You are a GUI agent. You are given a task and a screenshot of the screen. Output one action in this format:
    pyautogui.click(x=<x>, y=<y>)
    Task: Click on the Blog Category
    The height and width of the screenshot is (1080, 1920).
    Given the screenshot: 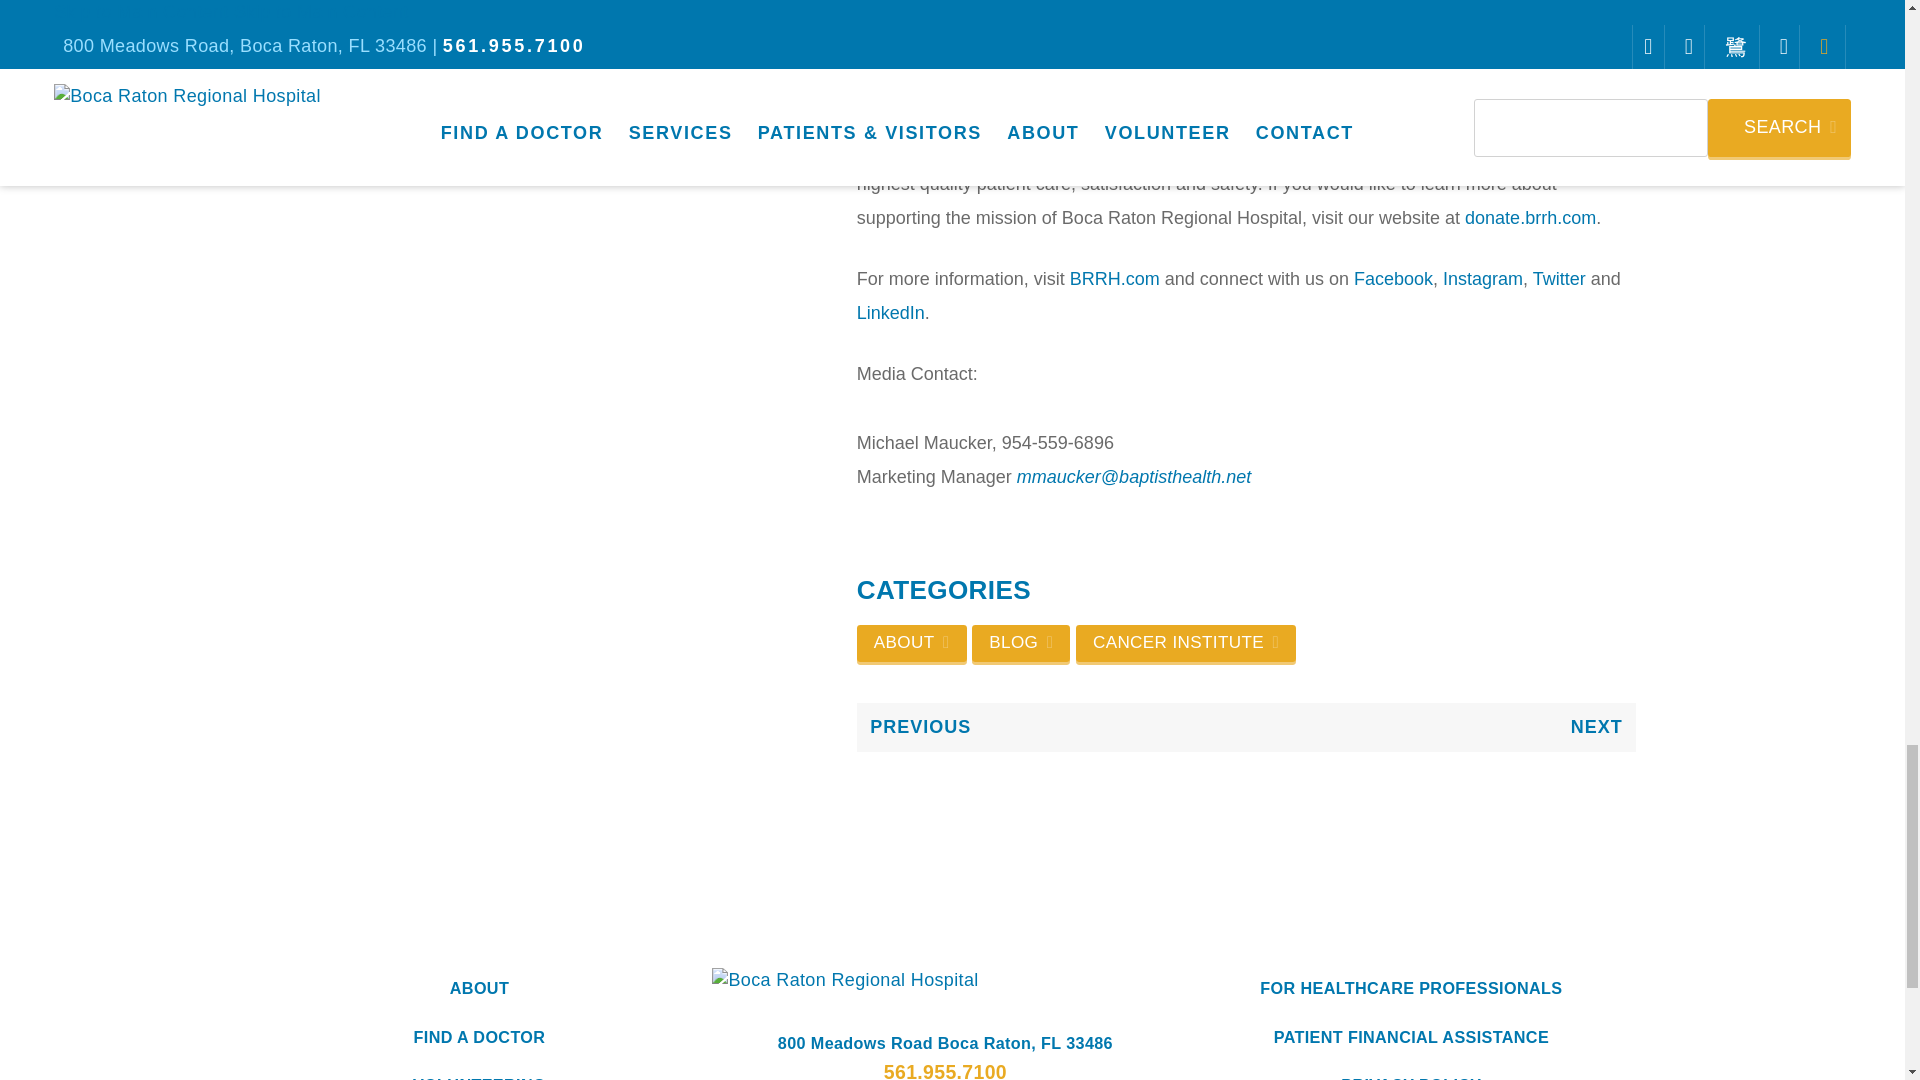 What is the action you would take?
    pyautogui.click(x=912, y=643)
    